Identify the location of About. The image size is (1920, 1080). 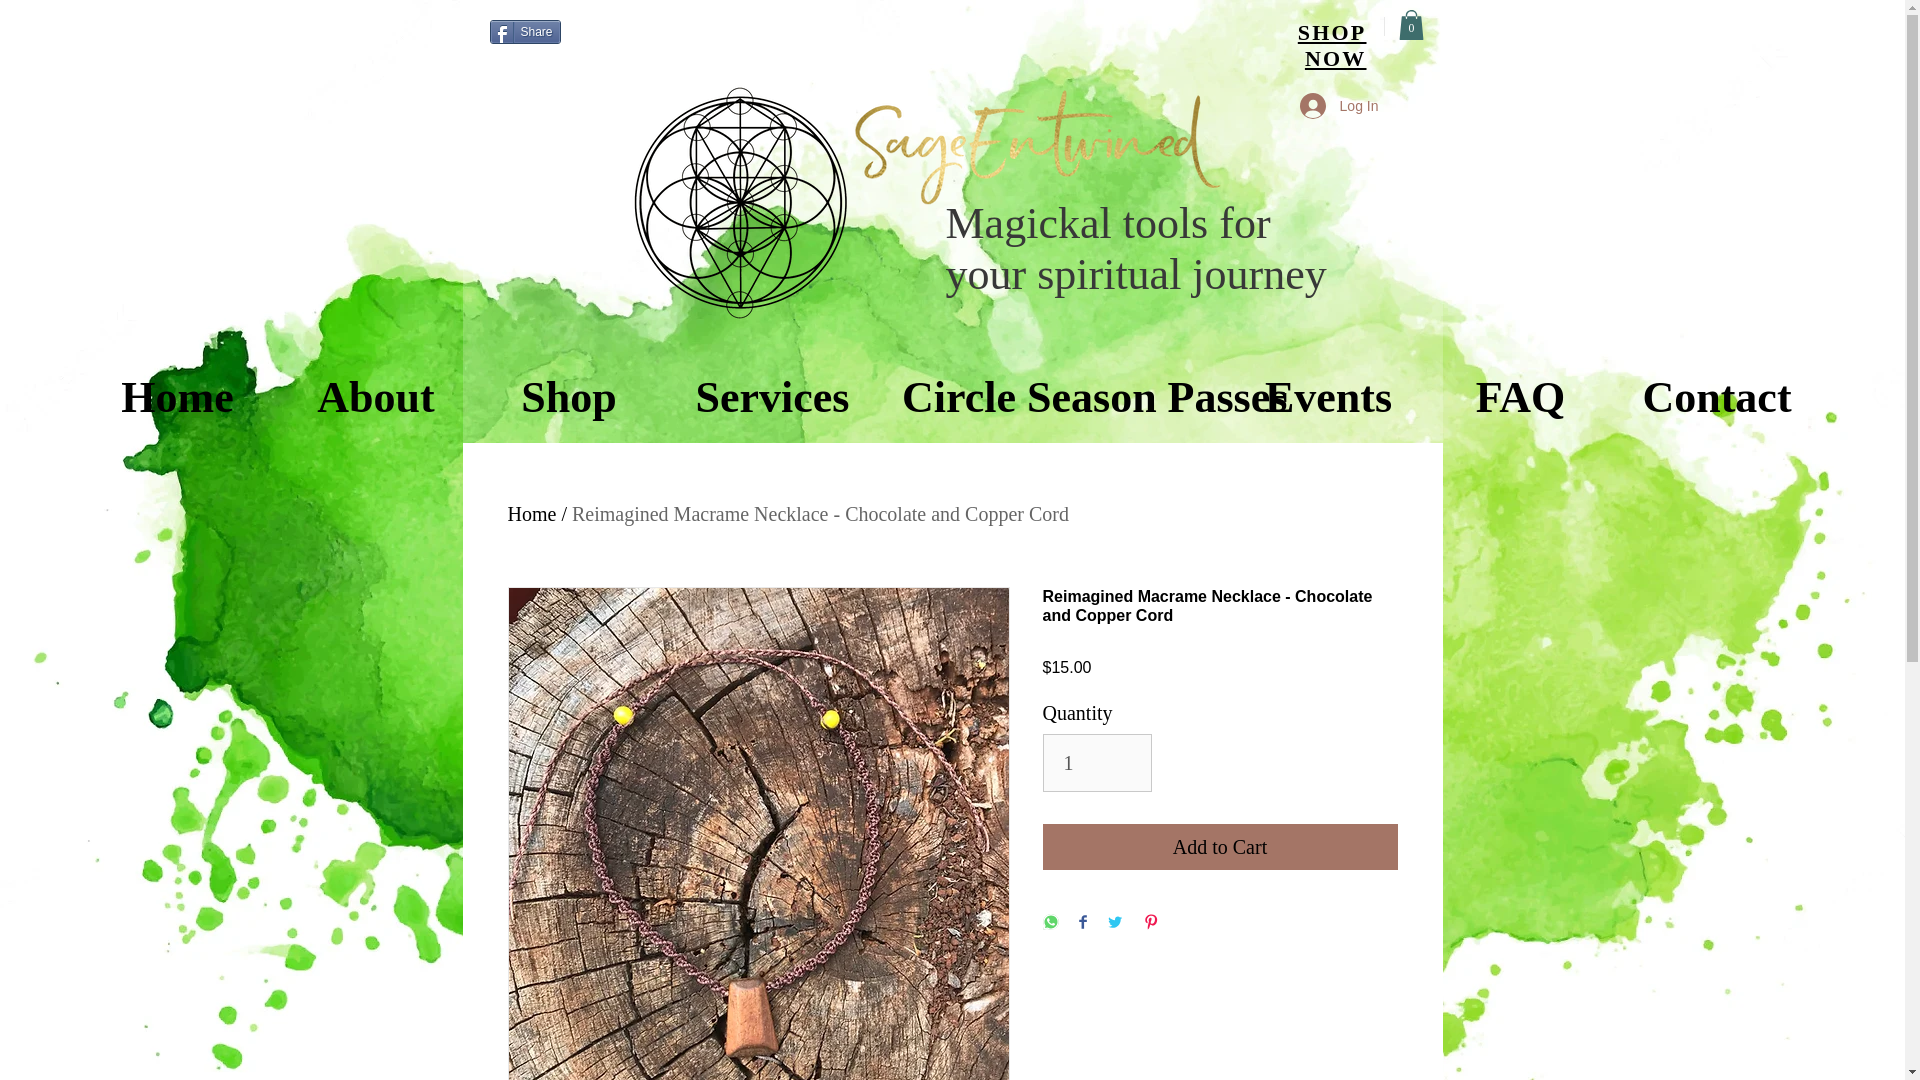
(375, 388).